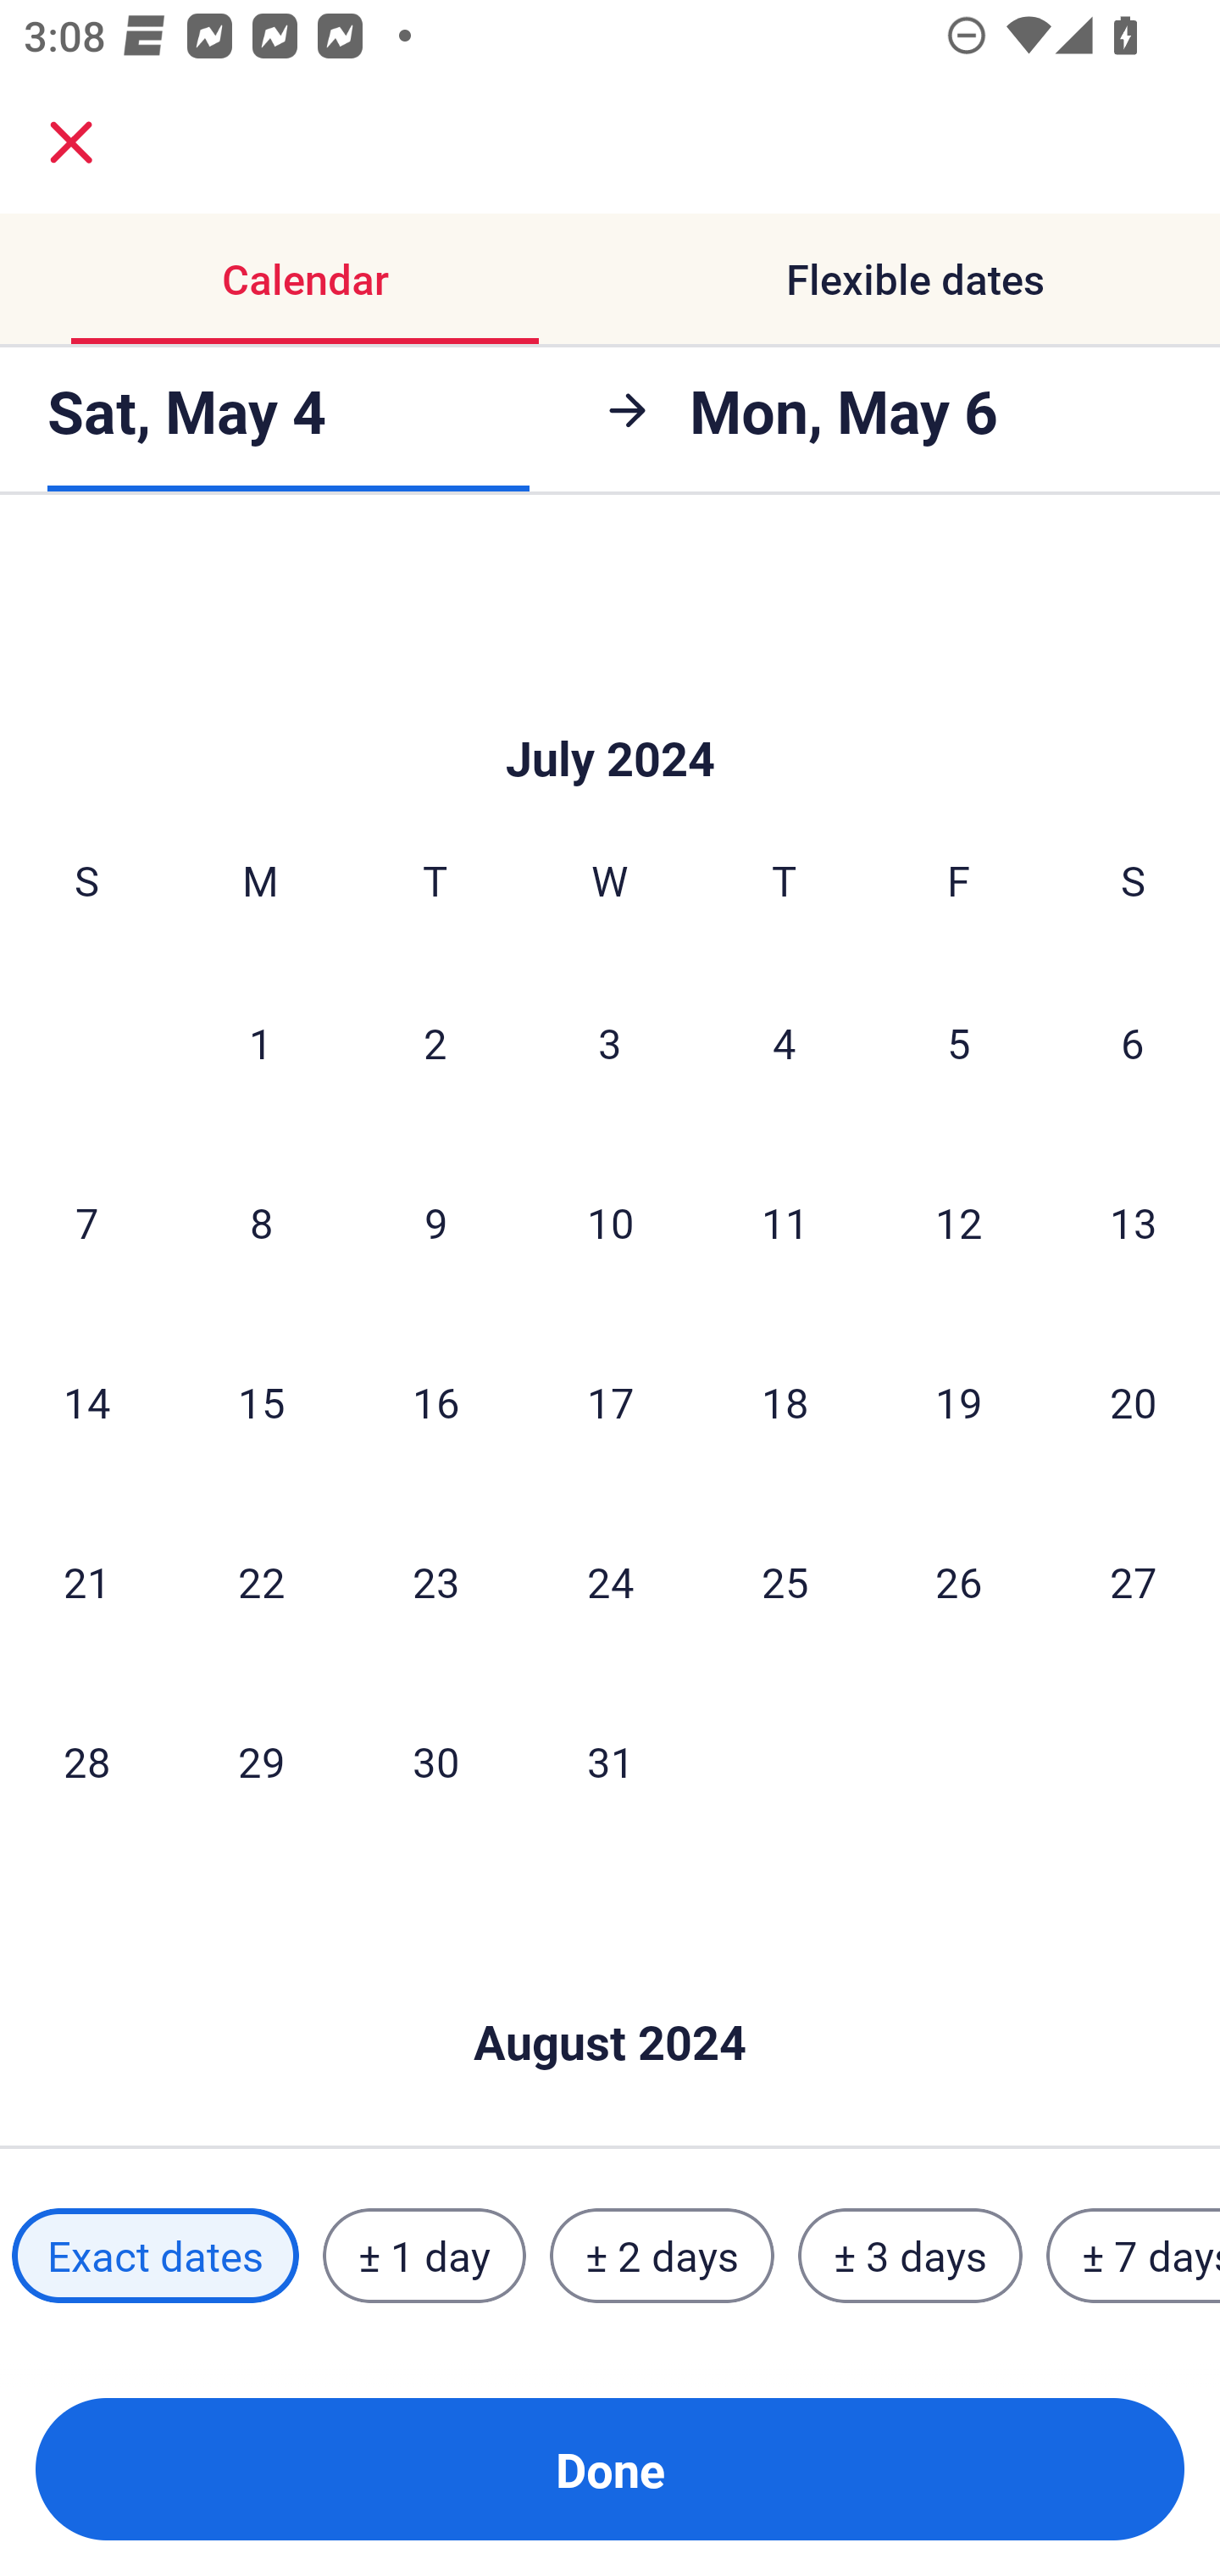  I want to click on 18 Thursday, July 18, 2024, so click(785, 1402).